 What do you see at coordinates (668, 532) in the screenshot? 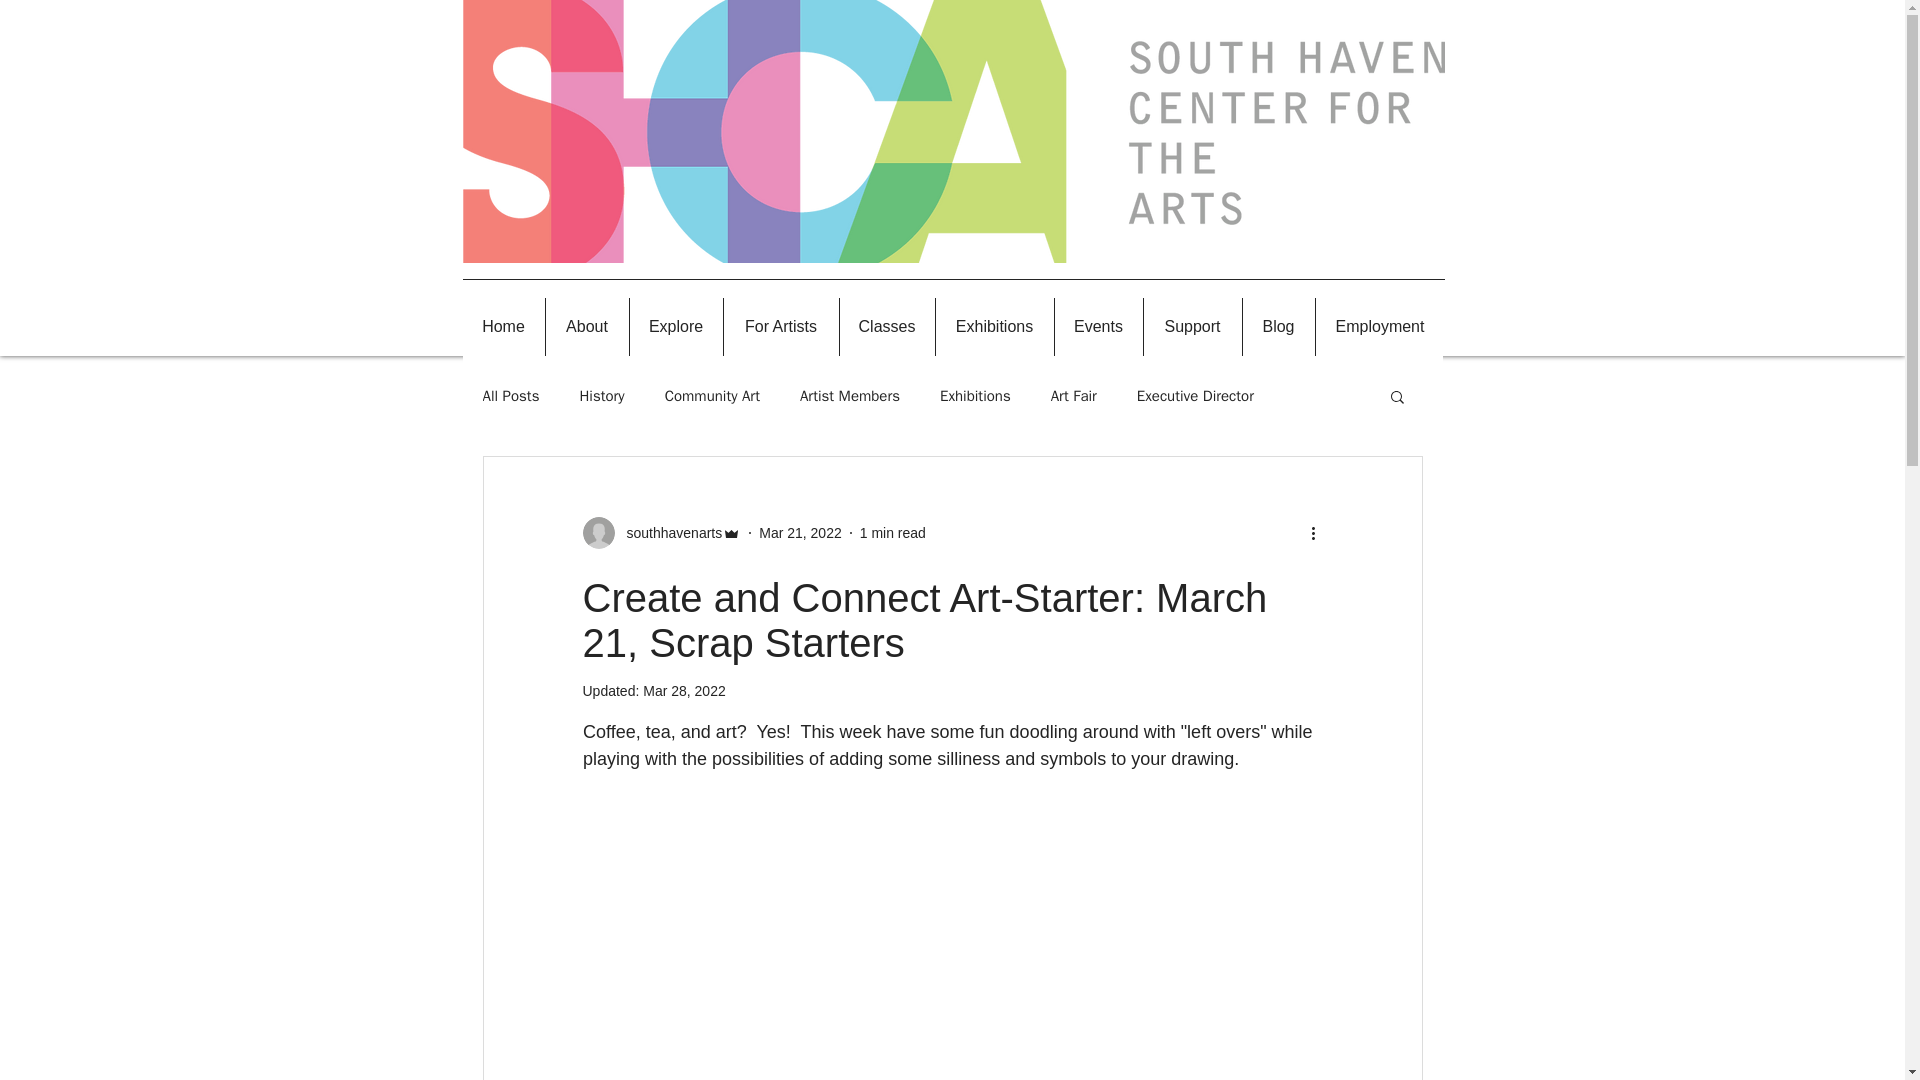
I see `southhavenarts` at bounding box center [668, 532].